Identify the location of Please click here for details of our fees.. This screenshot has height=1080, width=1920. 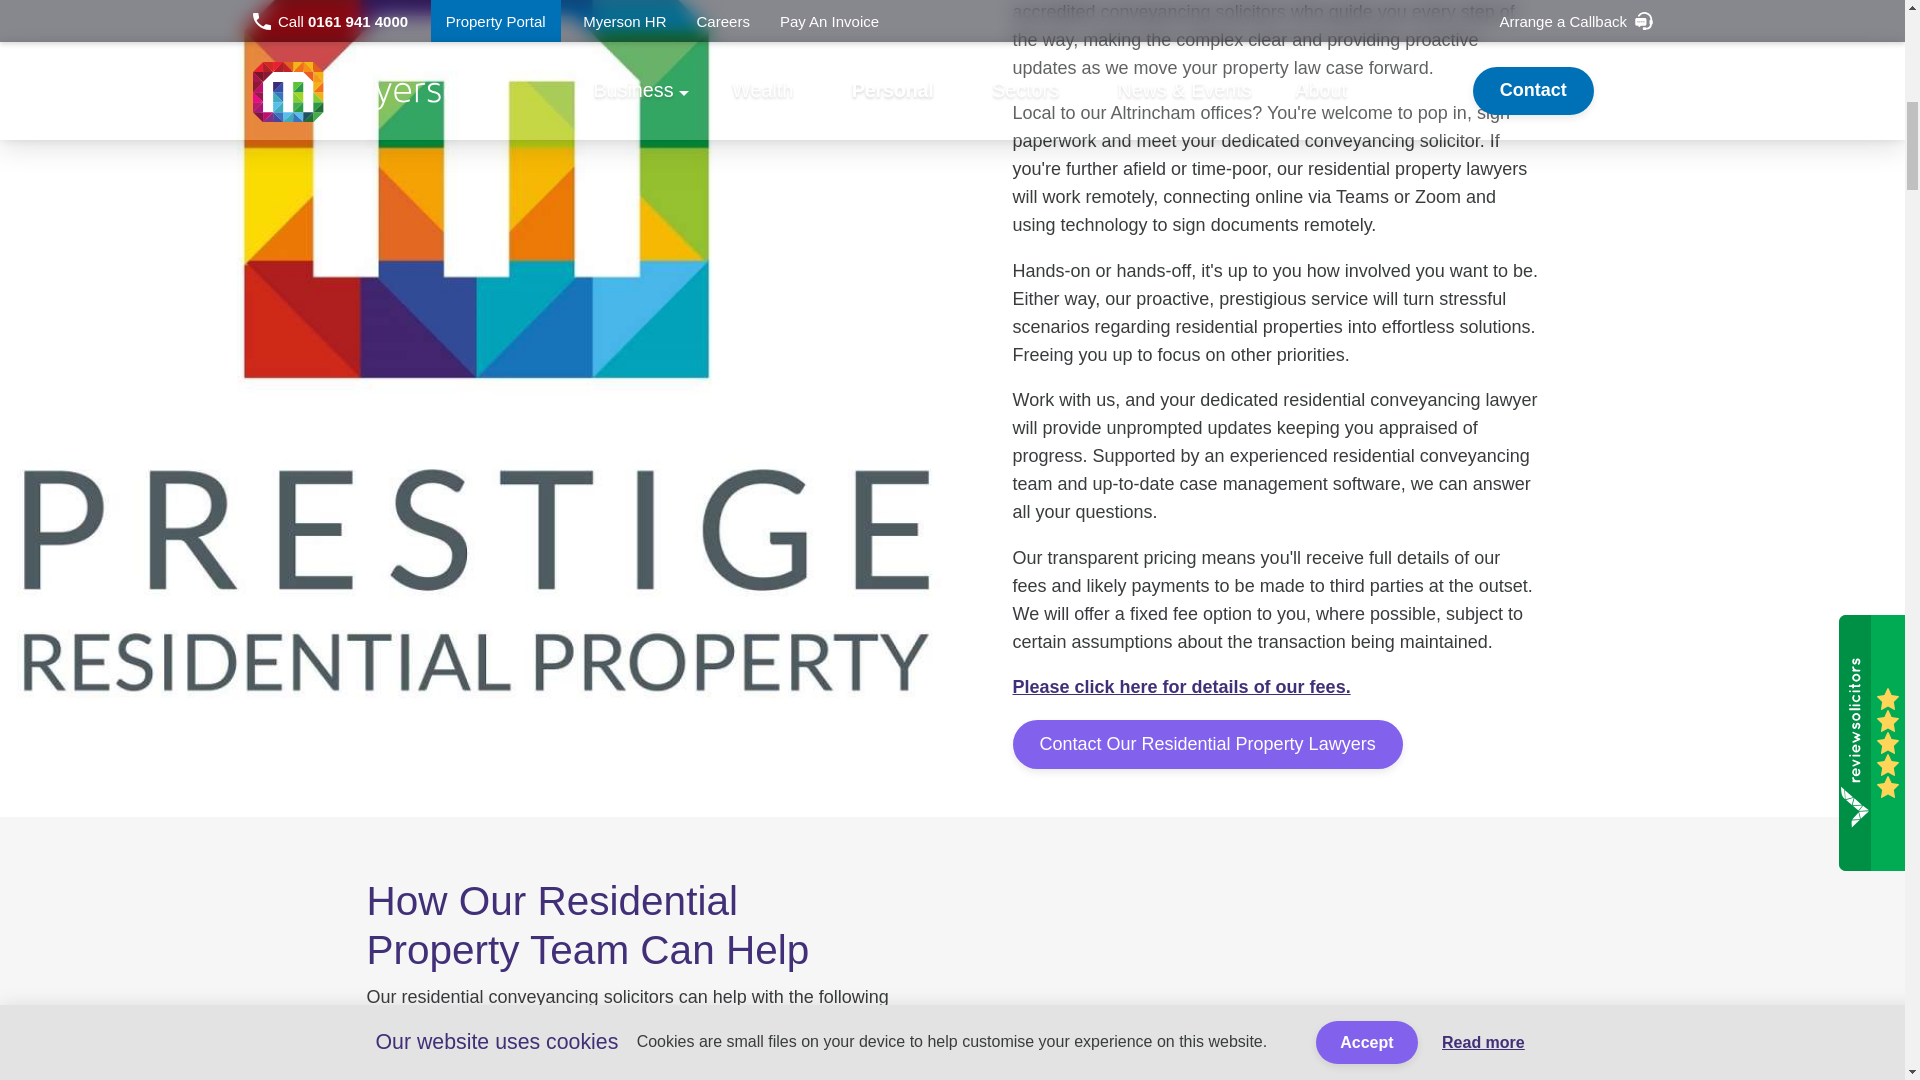
(1180, 686).